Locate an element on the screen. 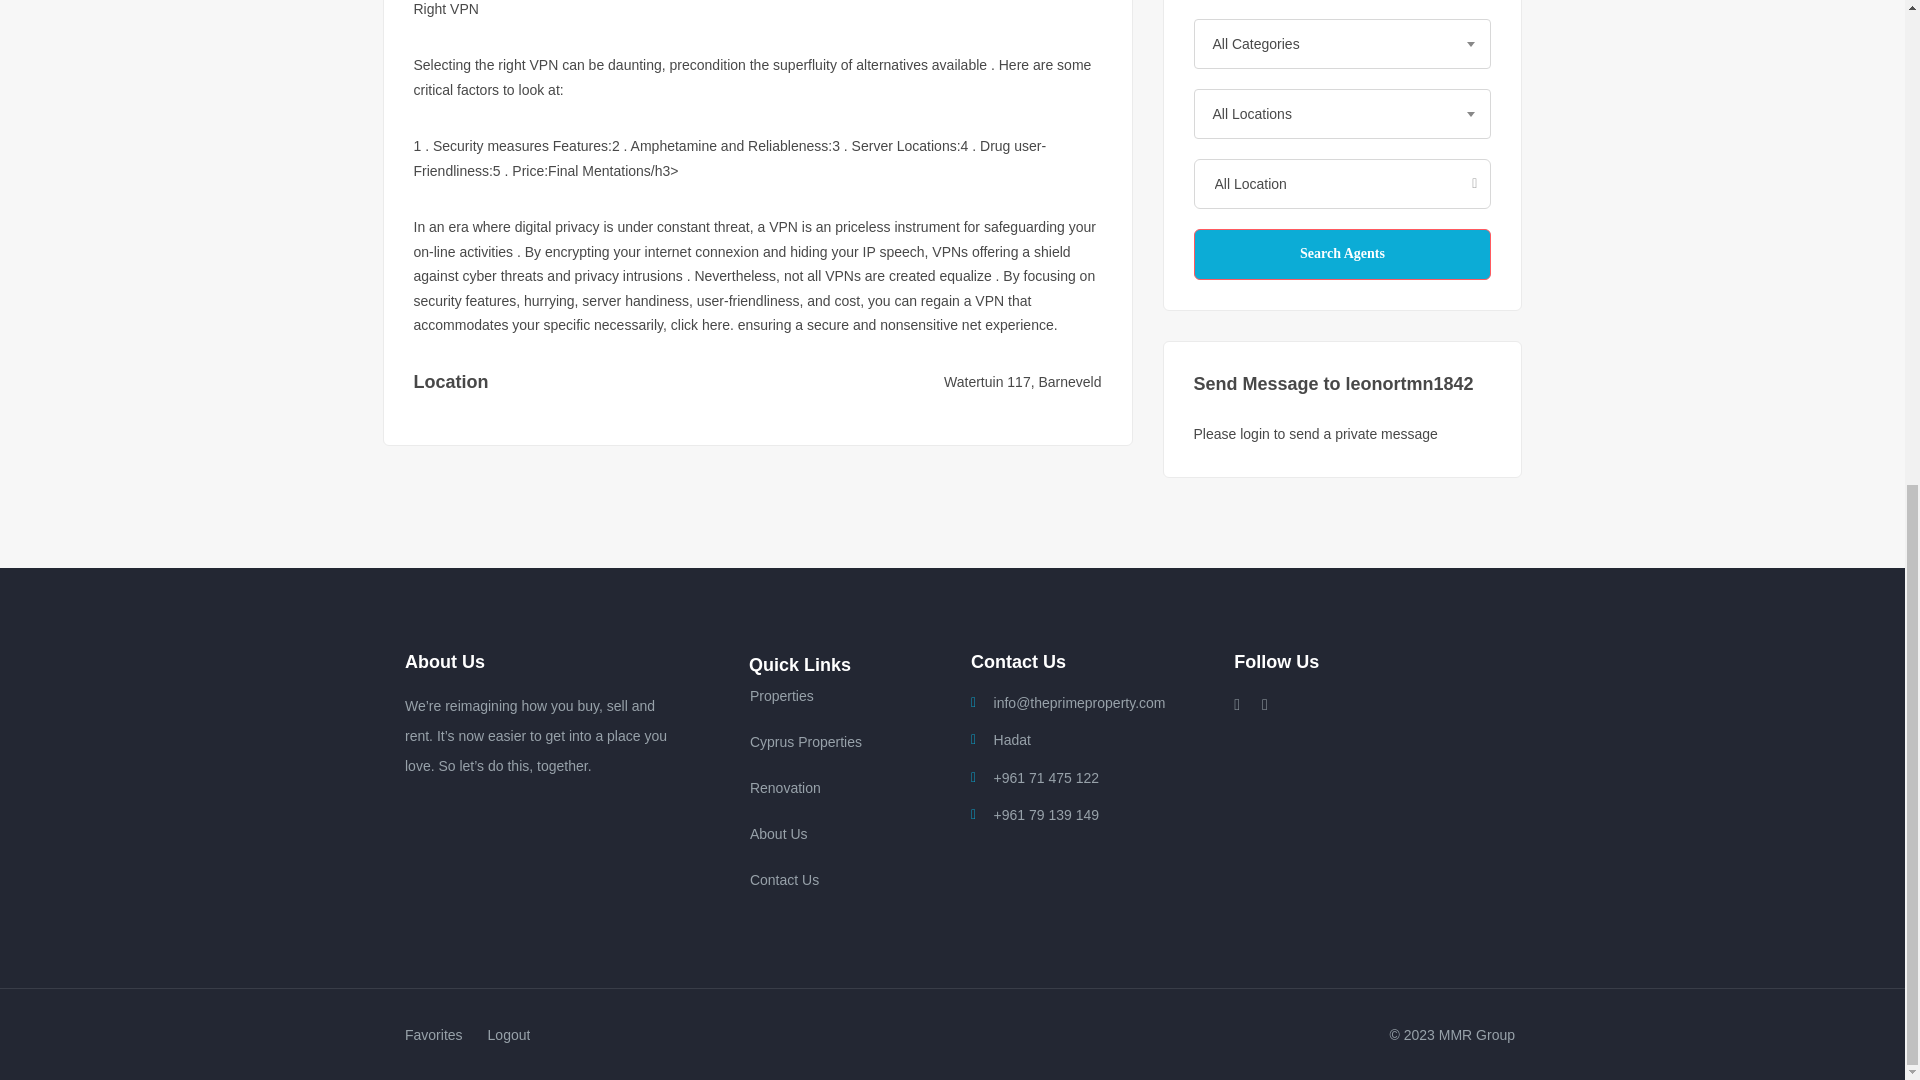 This screenshot has width=1920, height=1080. Watertuin 117, Barneveld is located at coordinates (1022, 381).